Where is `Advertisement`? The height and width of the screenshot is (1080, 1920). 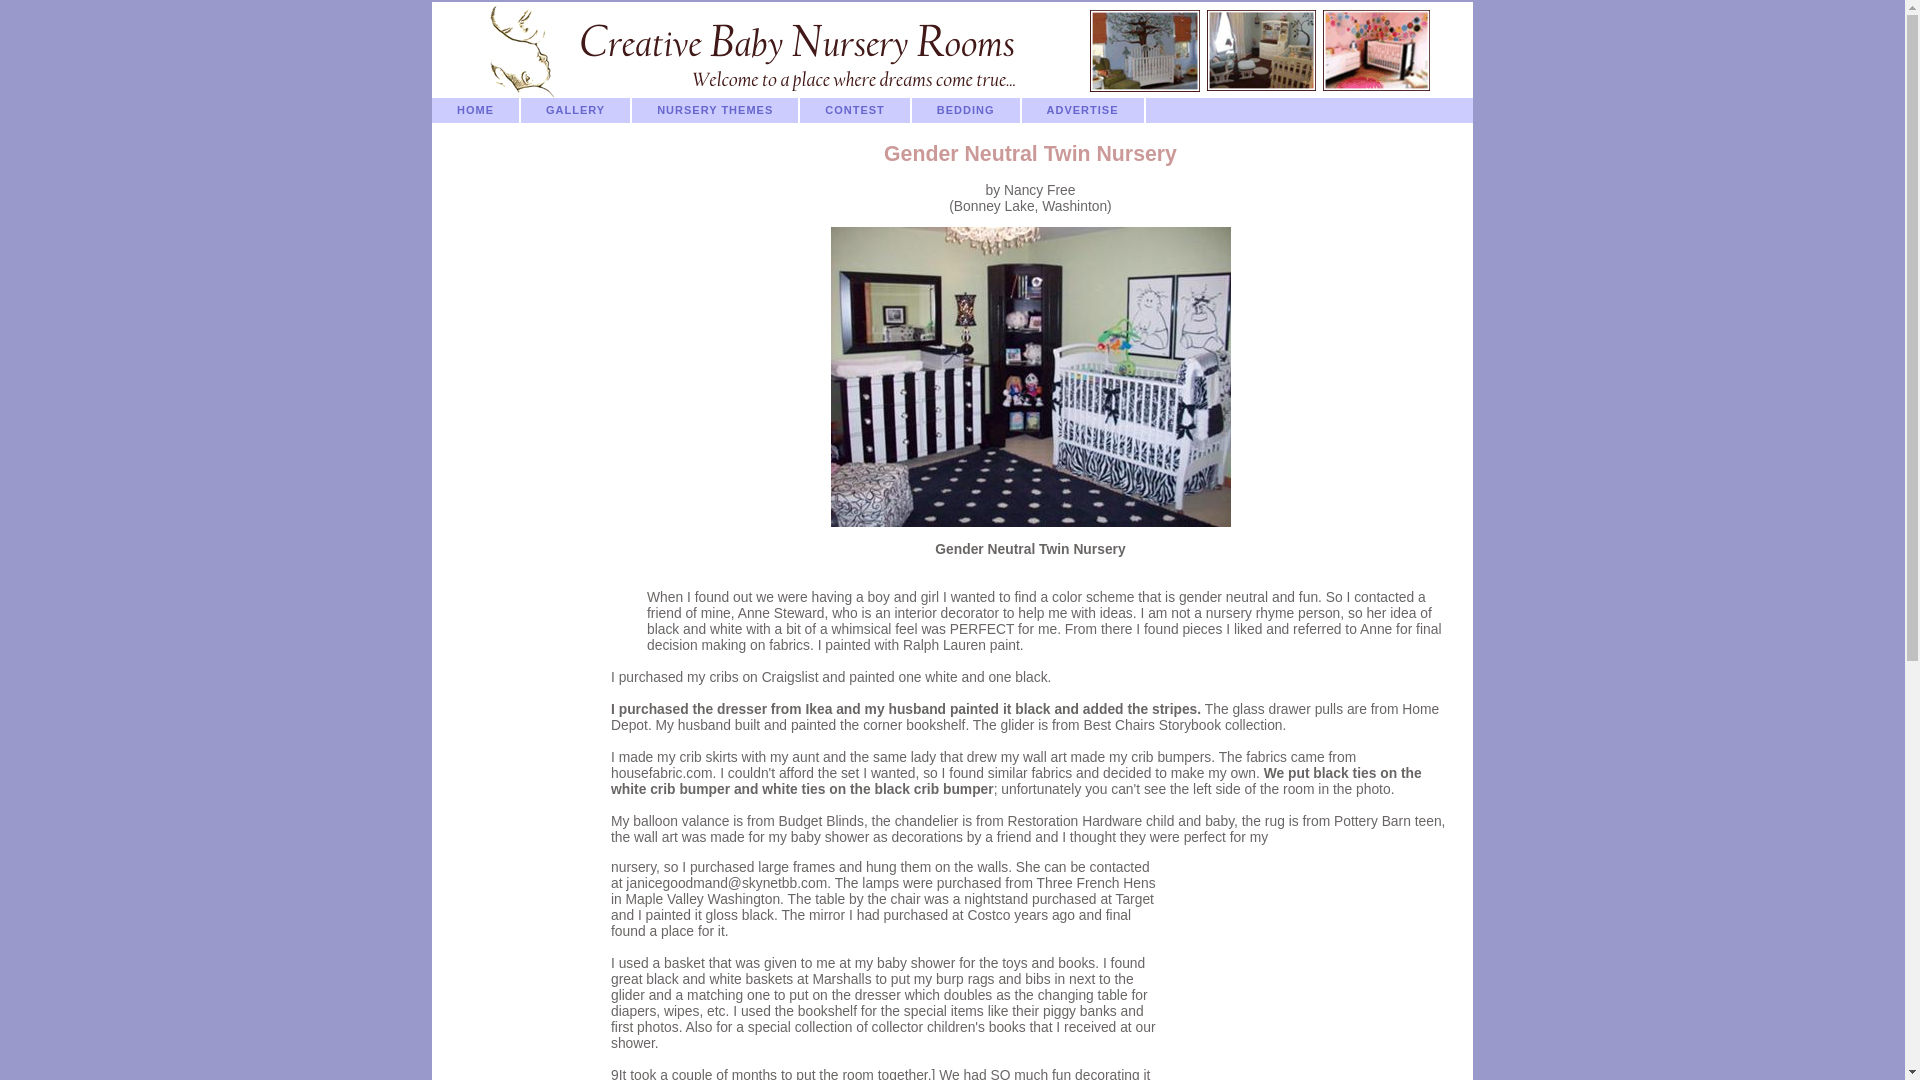 Advertisement is located at coordinates (1307, 969).